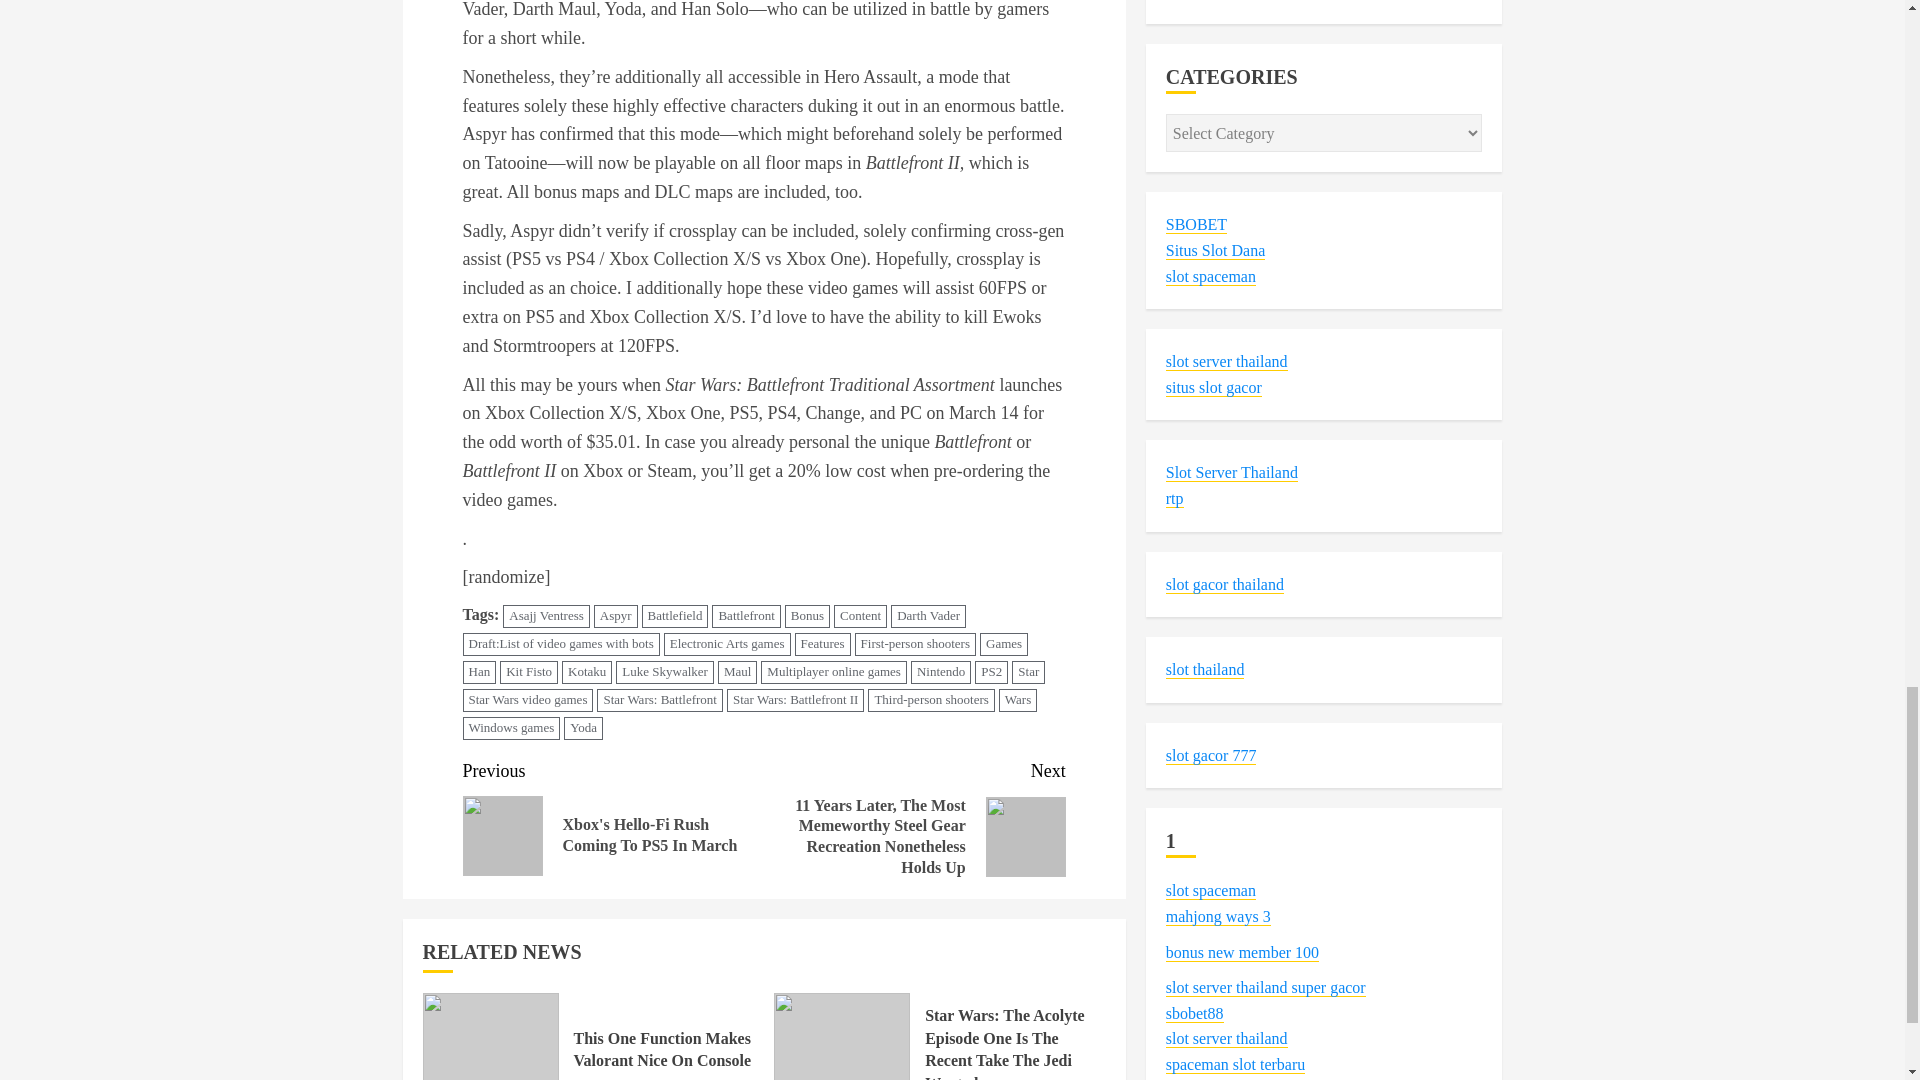 The image size is (1920, 1080). What do you see at coordinates (807, 616) in the screenshot?
I see `Bonus` at bounding box center [807, 616].